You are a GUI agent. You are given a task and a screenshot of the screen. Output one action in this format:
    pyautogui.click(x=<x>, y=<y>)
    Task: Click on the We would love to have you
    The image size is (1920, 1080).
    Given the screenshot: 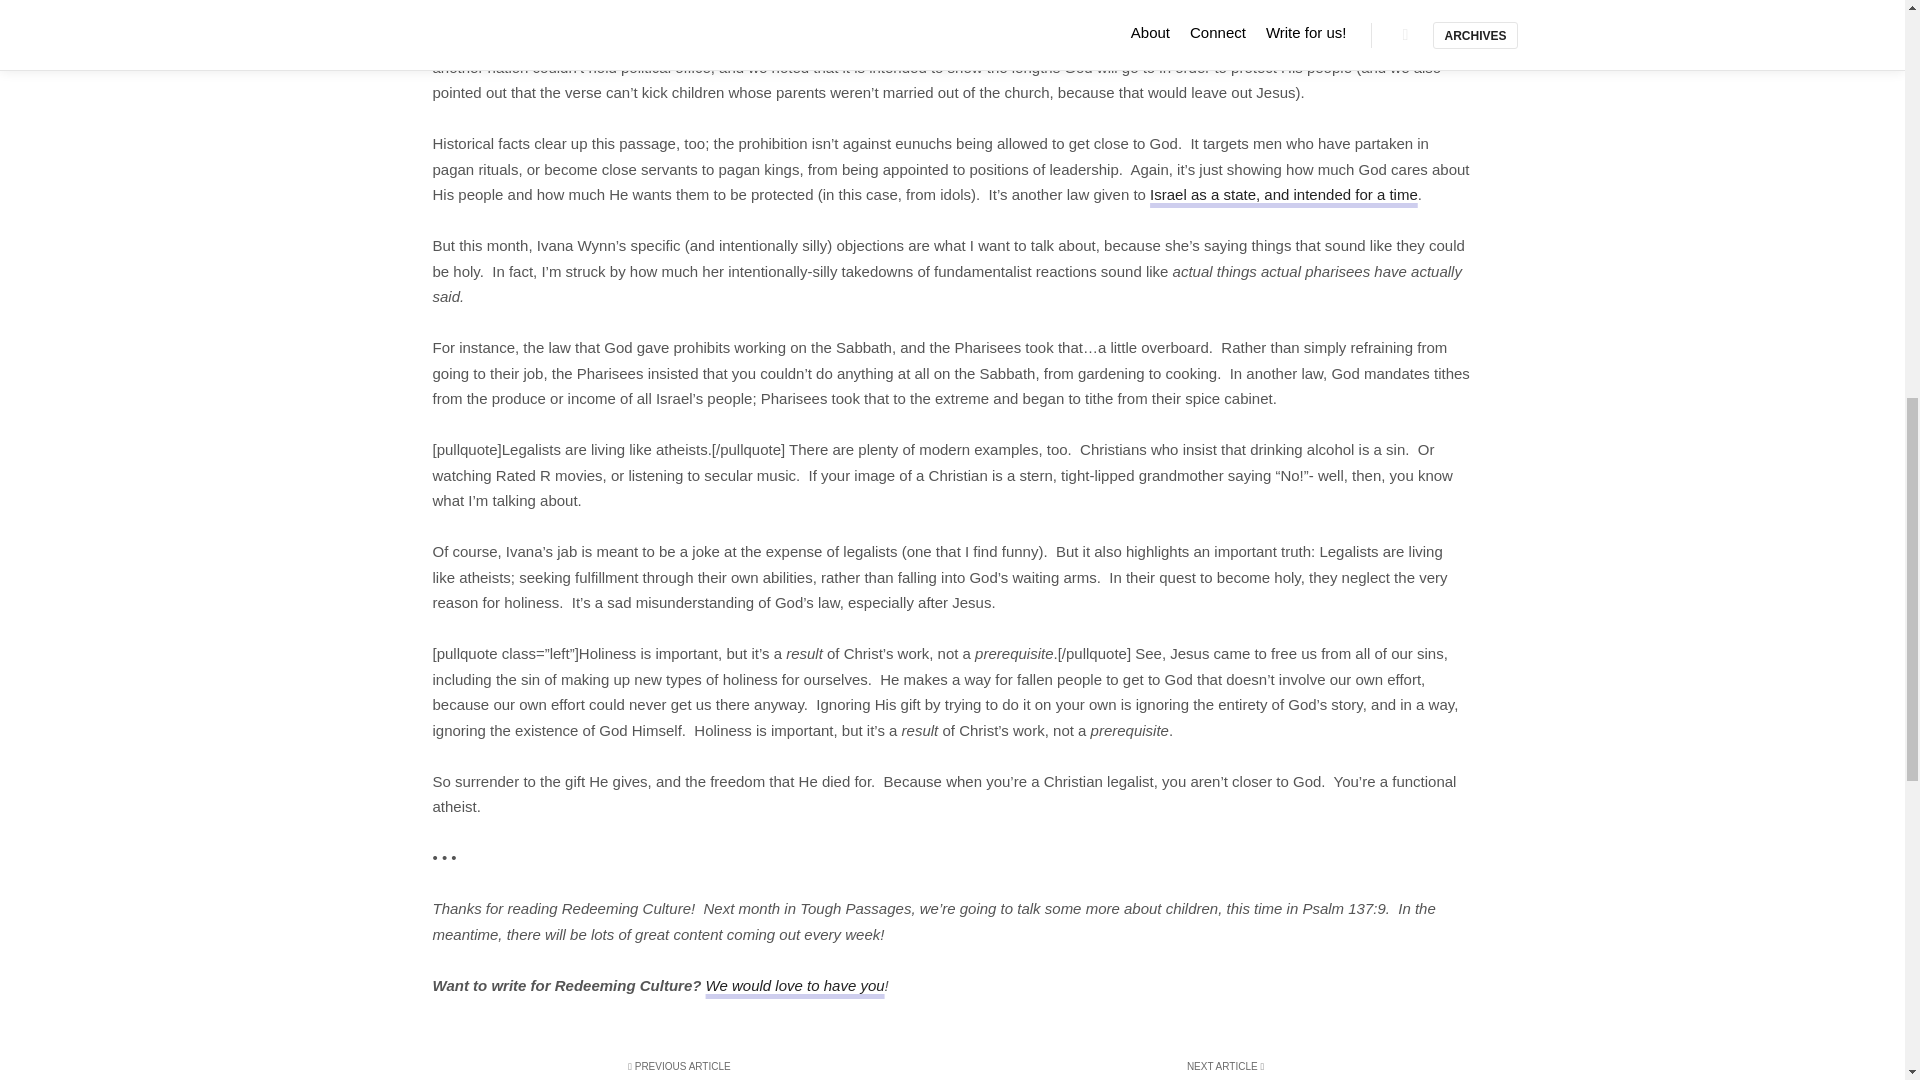 What is the action you would take?
    pyautogui.click(x=796, y=985)
    